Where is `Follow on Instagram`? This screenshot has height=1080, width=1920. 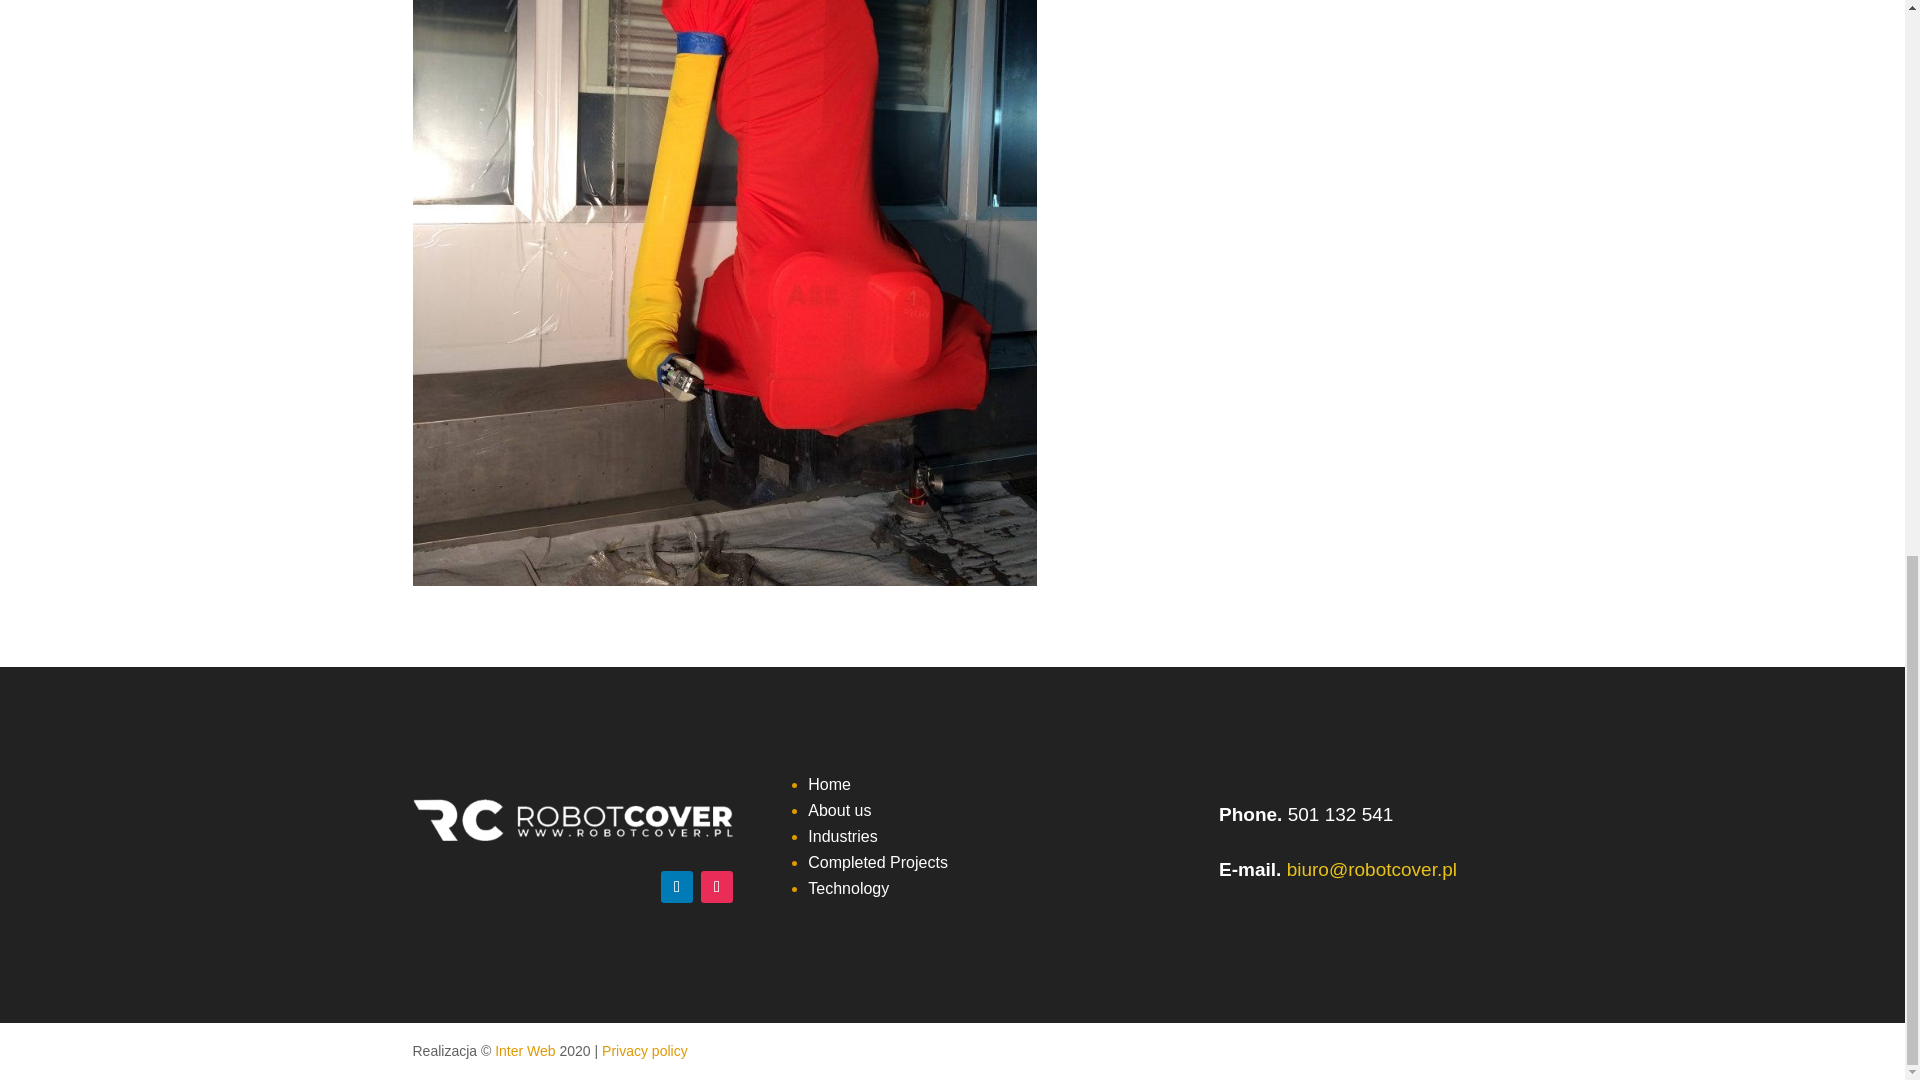 Follow on Instagram is located at coordinates (716, 886).